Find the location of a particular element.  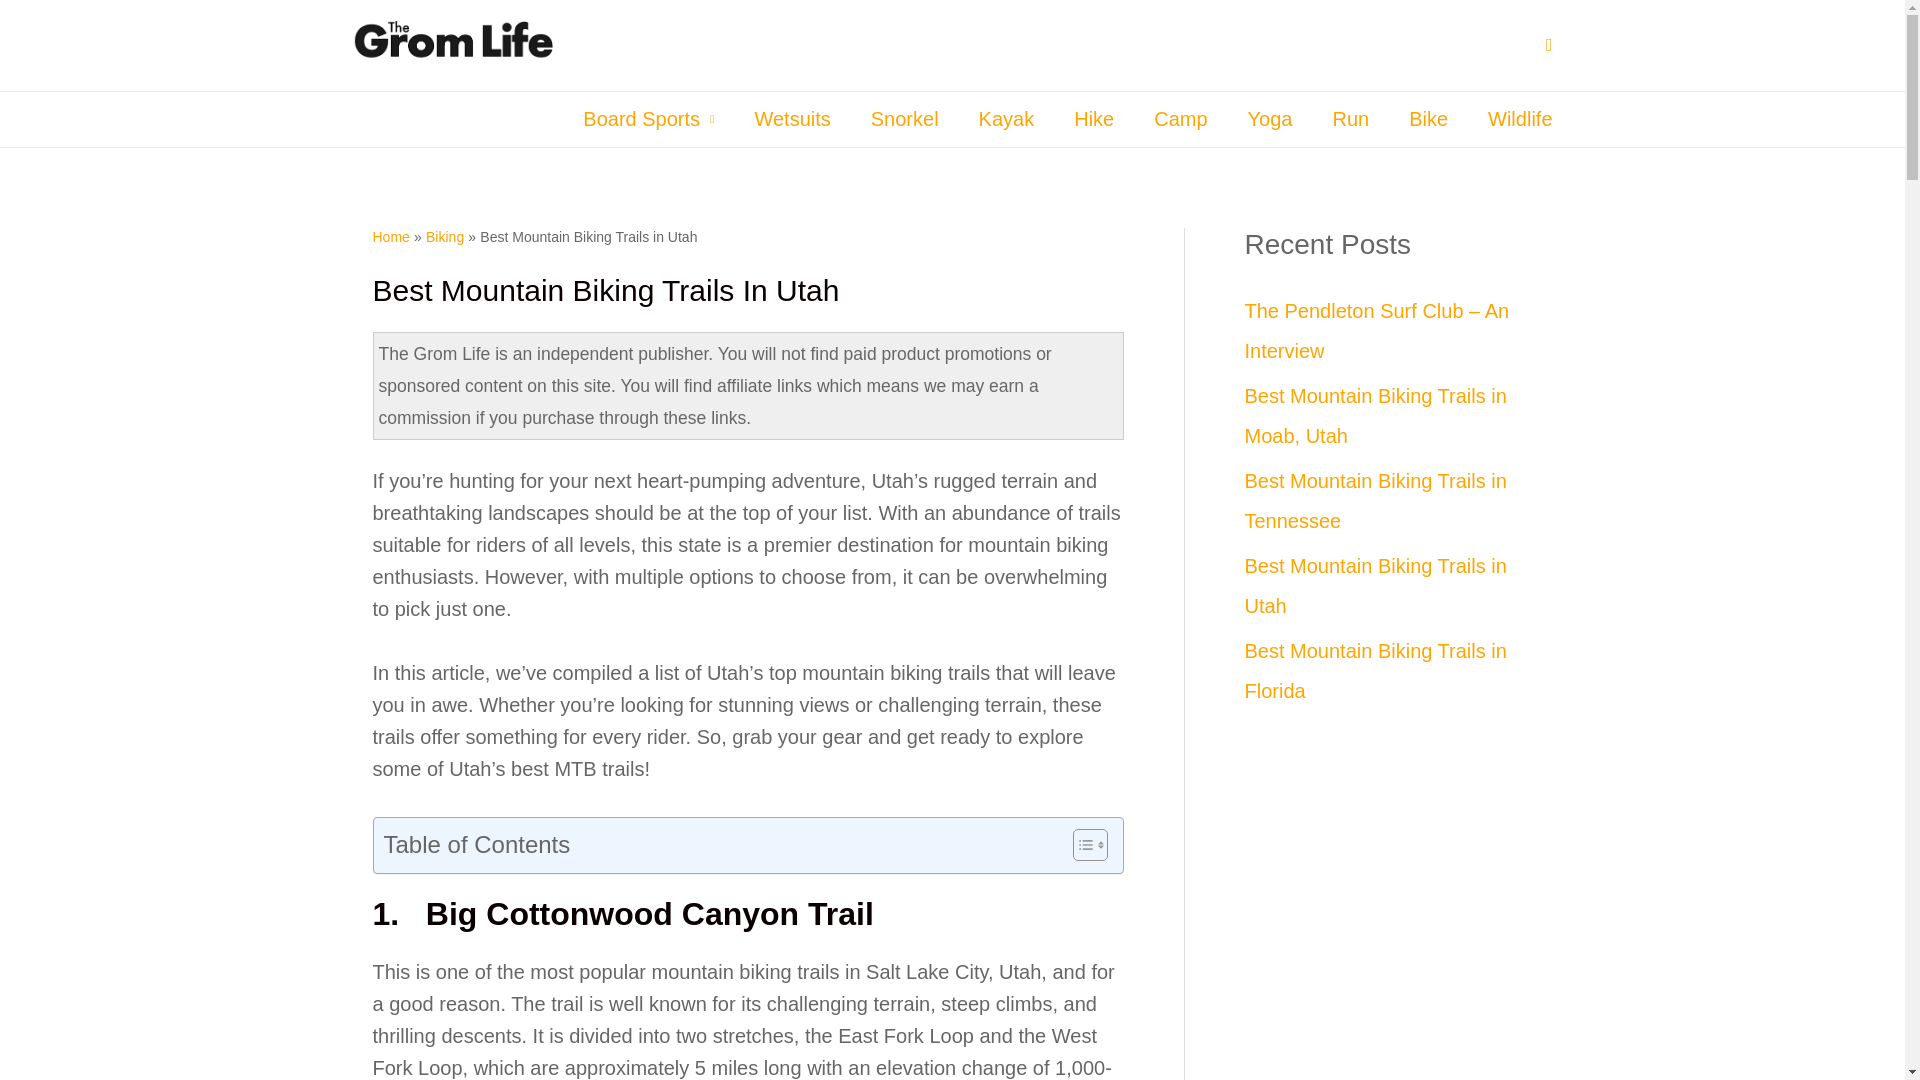

Run is located at coordinates (1350, 118).